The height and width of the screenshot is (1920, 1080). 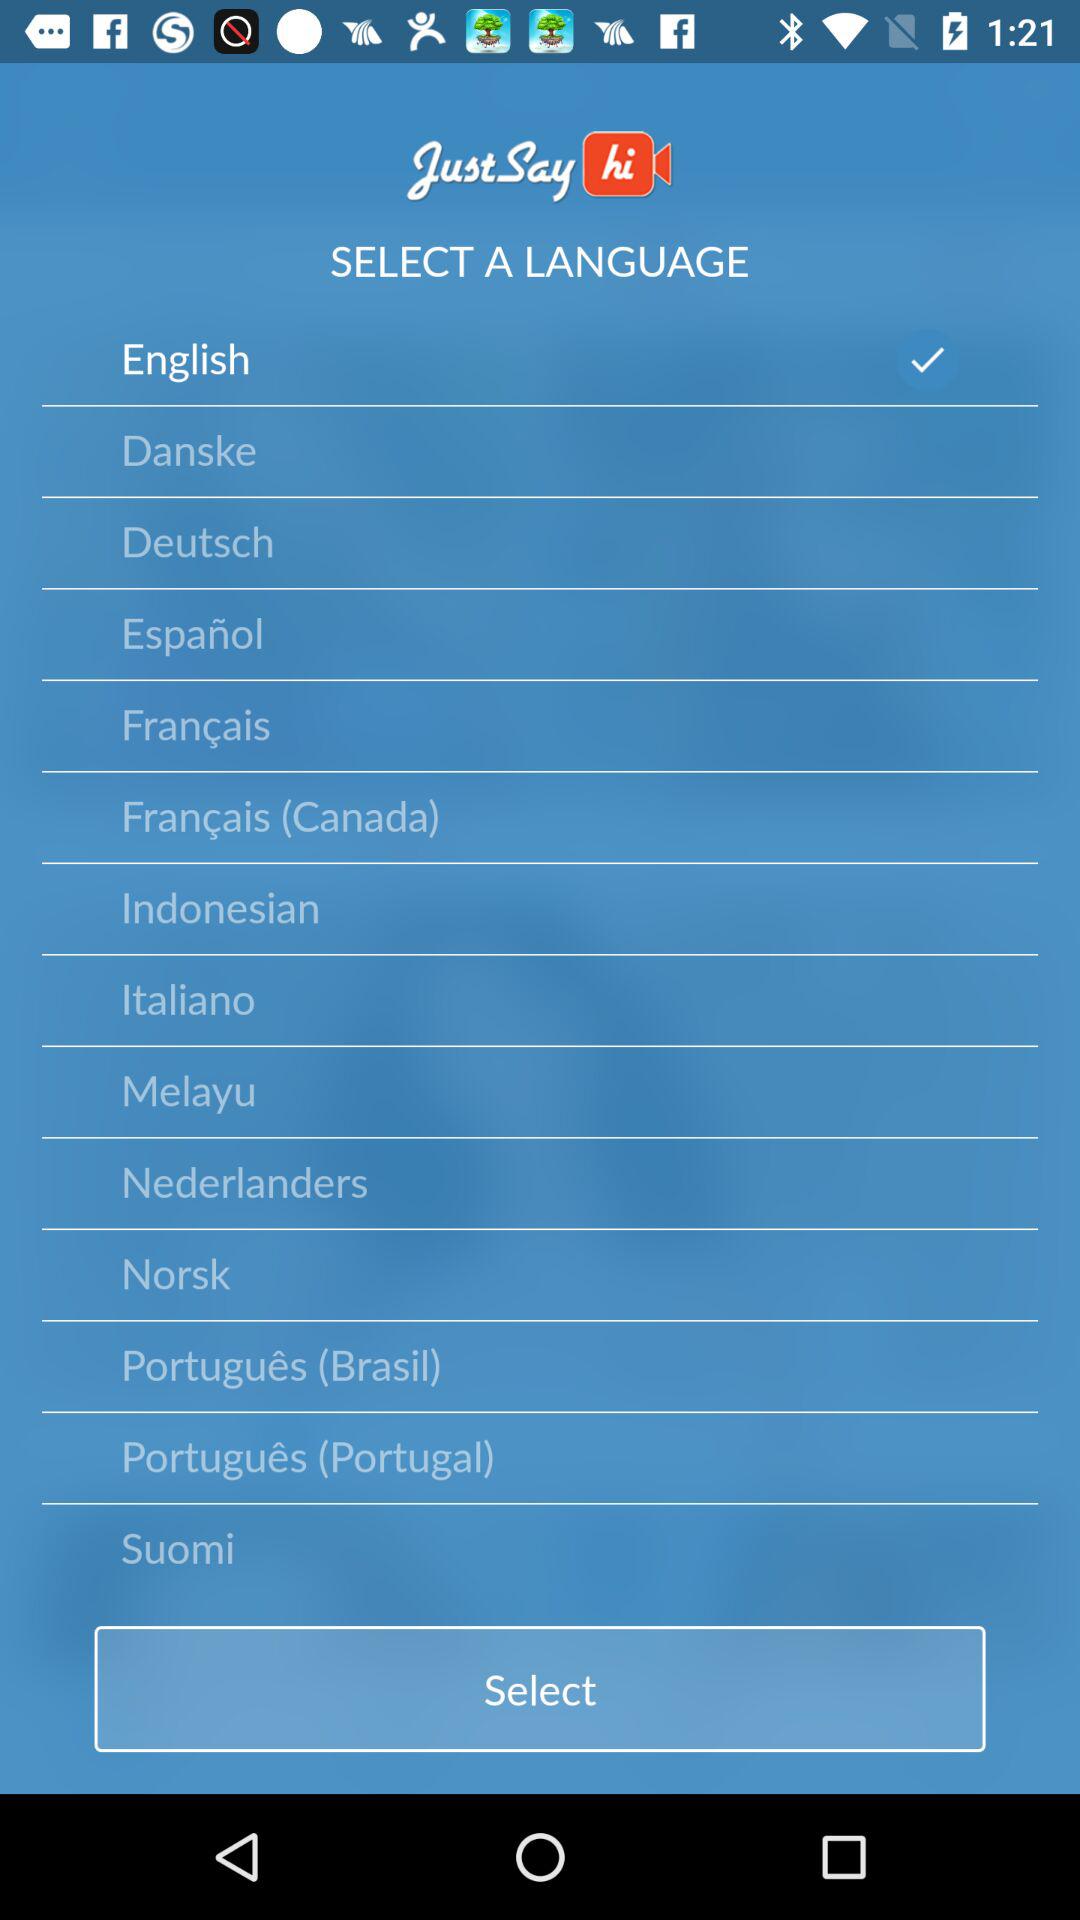 I want to click on flip until the italiano, so click(x=188, y=997).